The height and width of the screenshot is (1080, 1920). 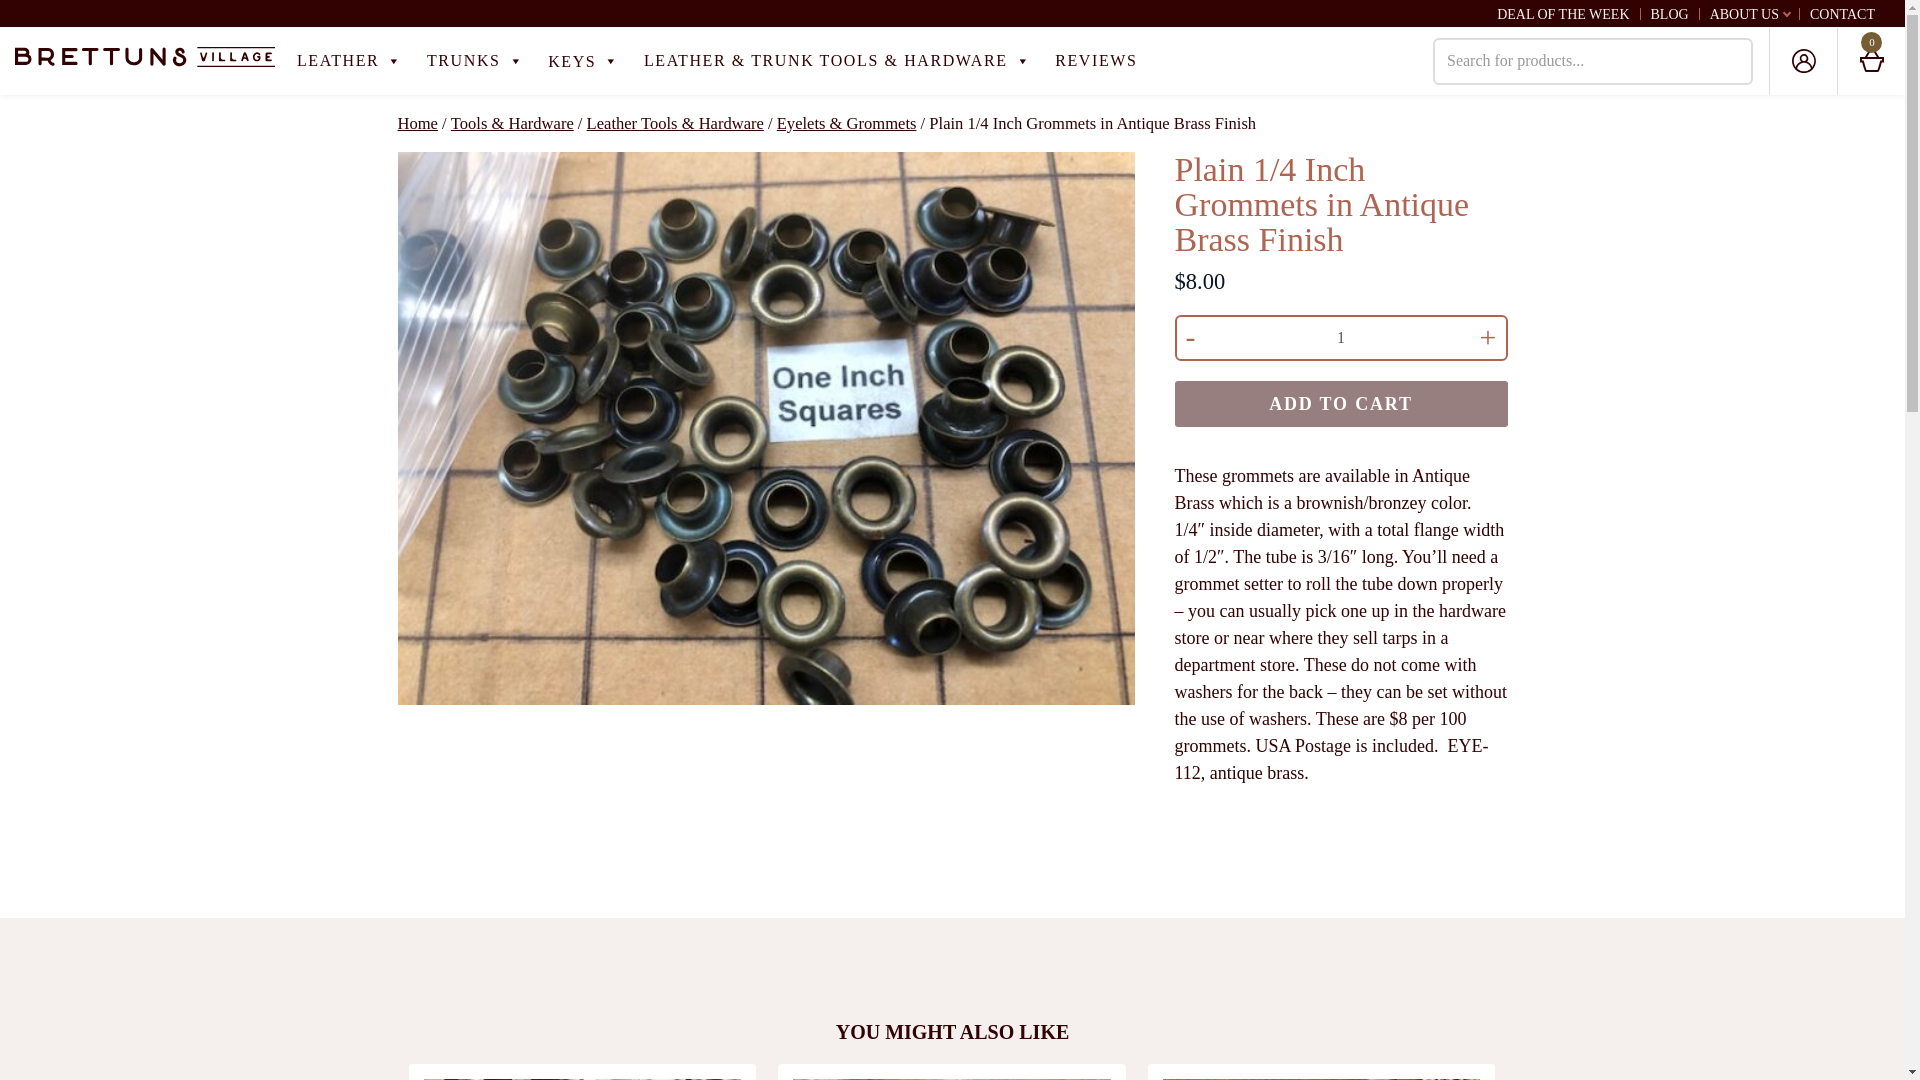 I want to click on ABOUT US, so click(x=1744, y=14).